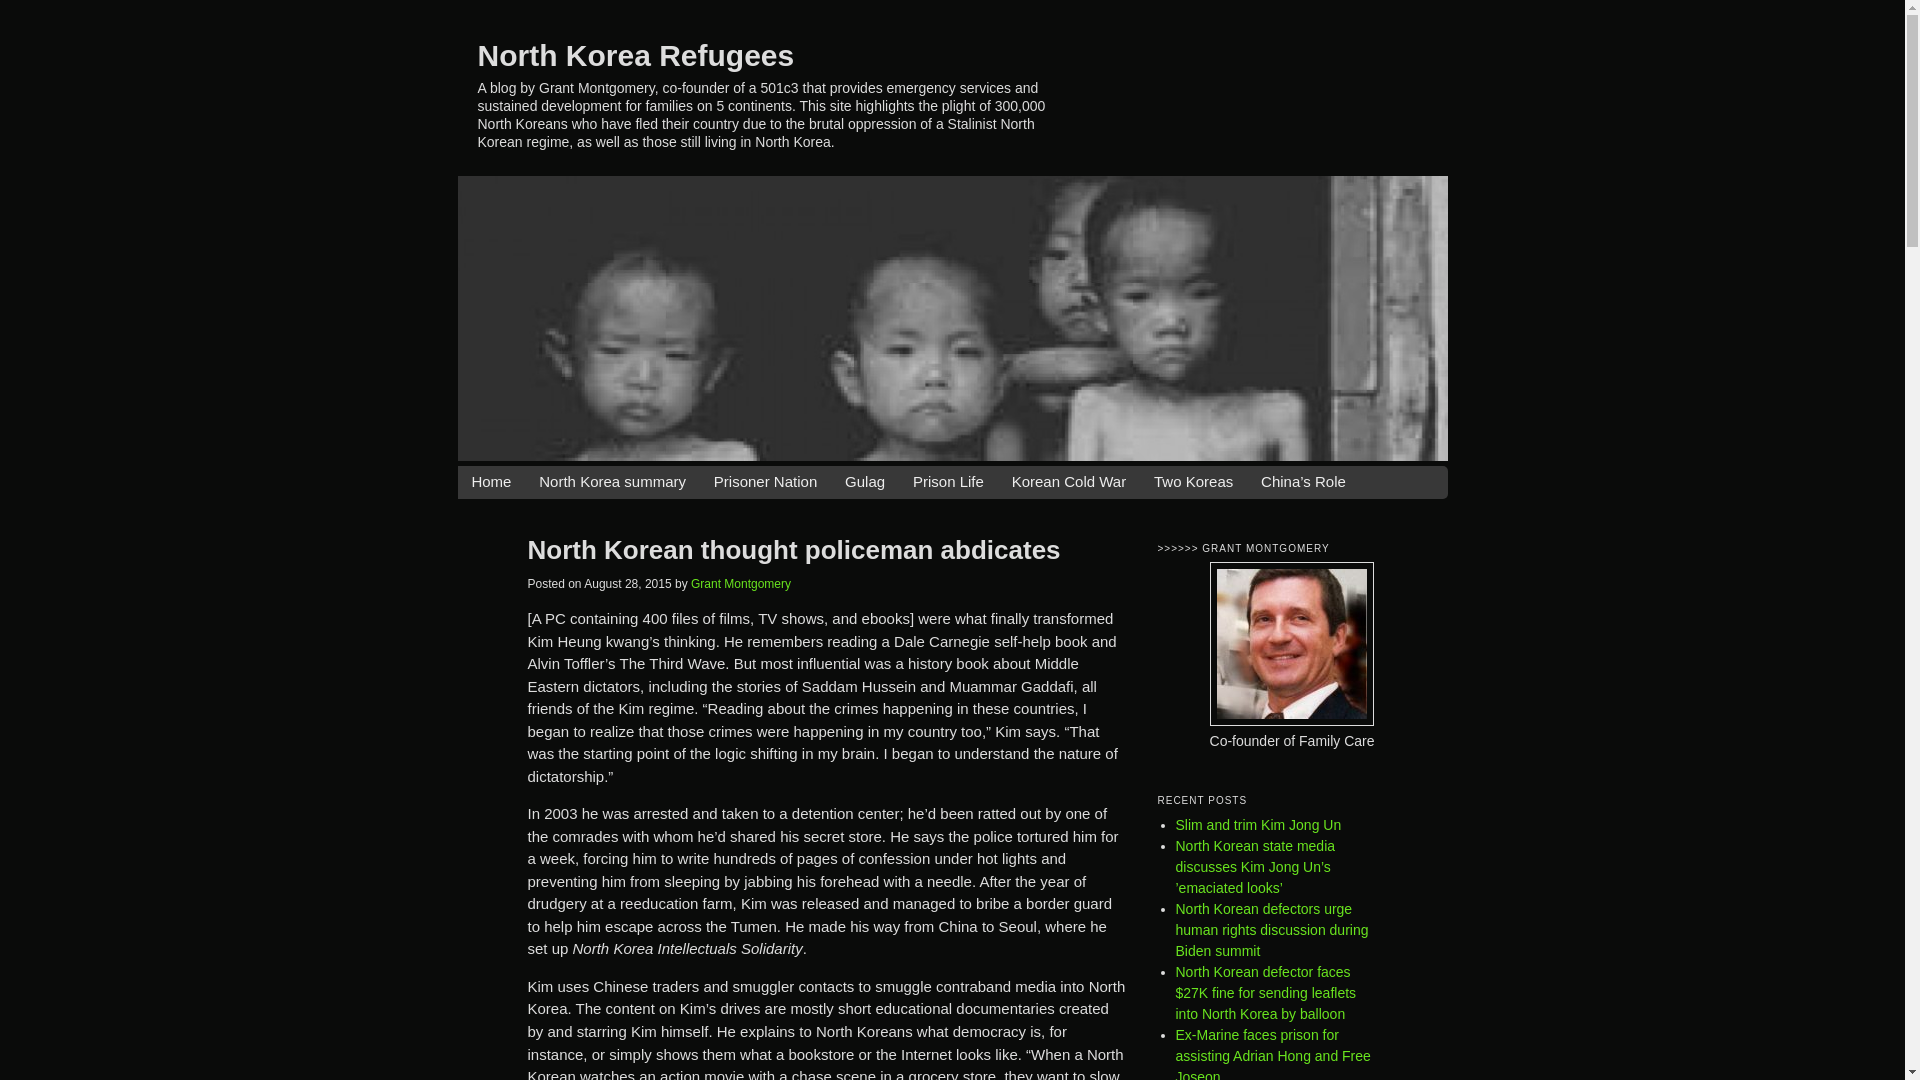 The width and height of the screenshot is (1920, 1080). What do you see at coordinates (864, 482) in the screenshot?
I see `Gulag` at bounding box center [864, 482].